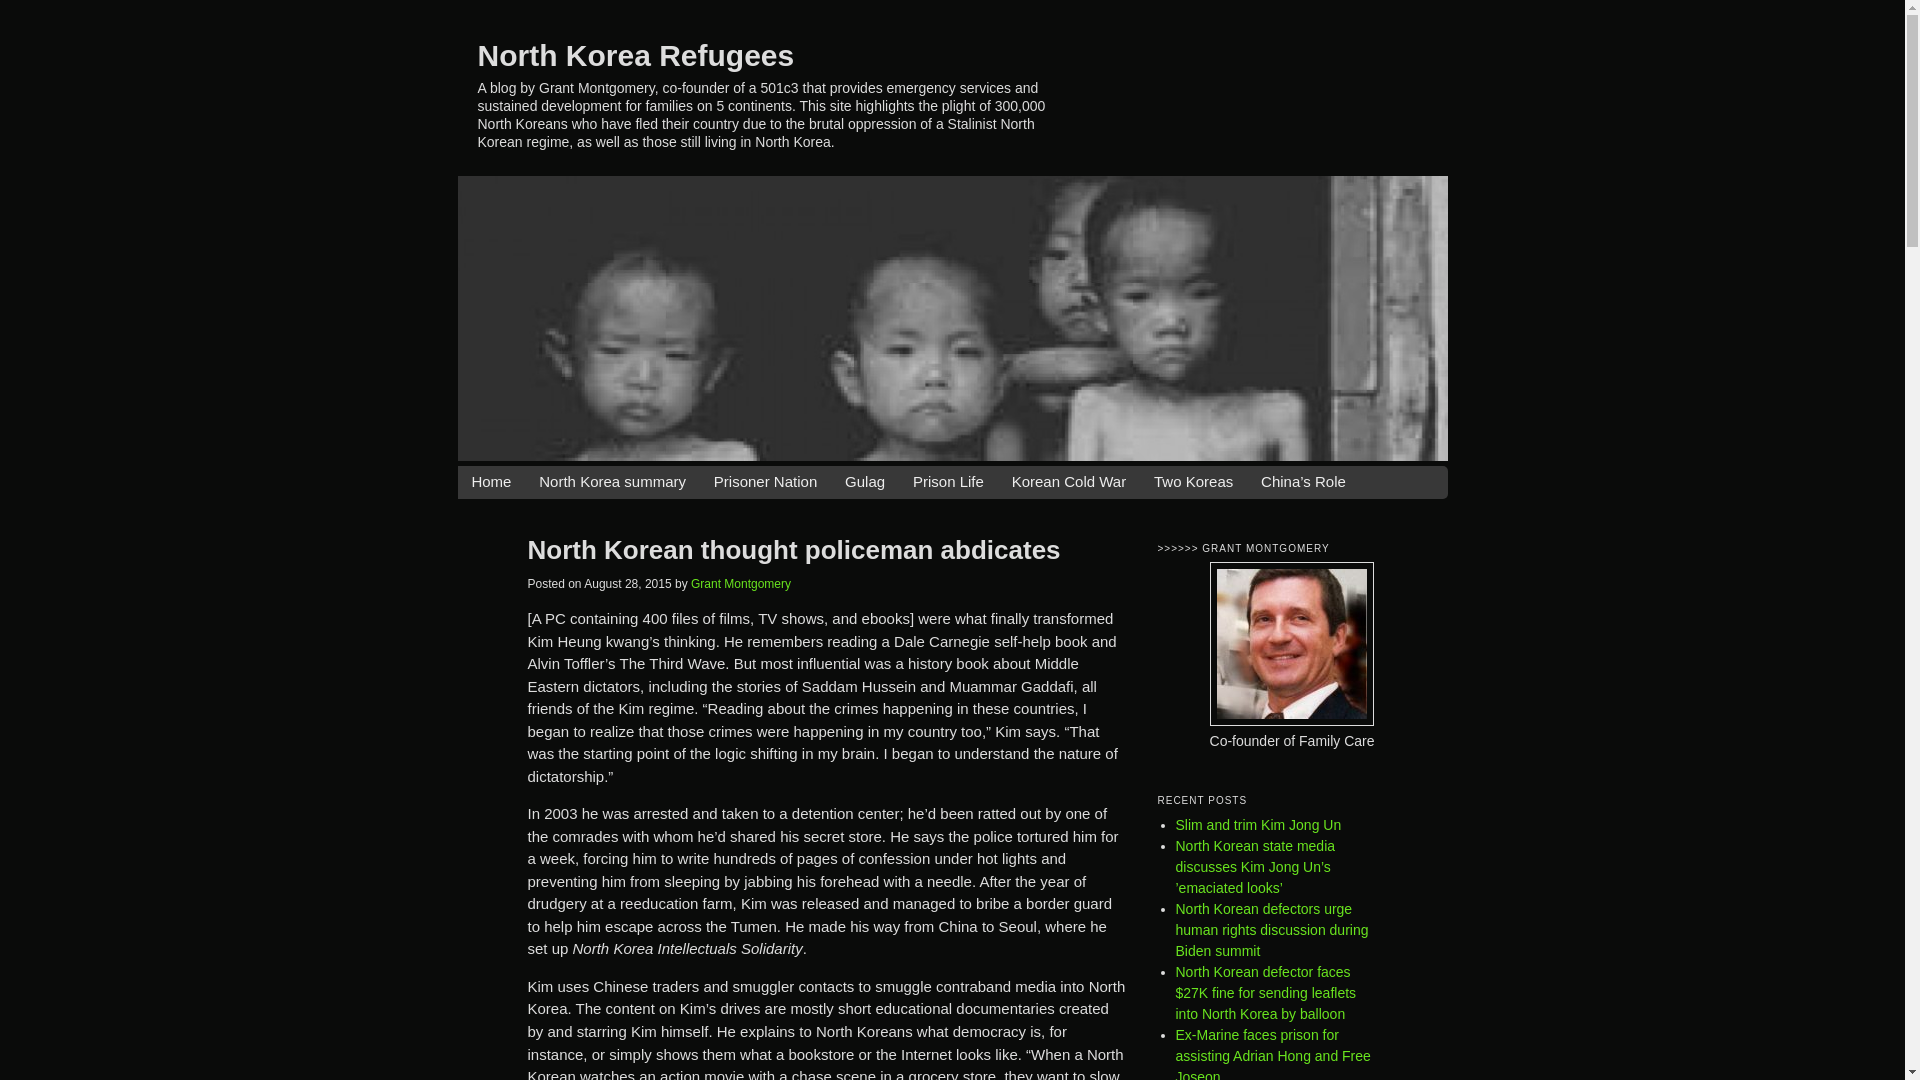 The width and height of the screenshot is (1920, 1080). What do you see at coordinates (864, 482) in the screenshot?
I see `Gulag` at bounding box center [864, 482].